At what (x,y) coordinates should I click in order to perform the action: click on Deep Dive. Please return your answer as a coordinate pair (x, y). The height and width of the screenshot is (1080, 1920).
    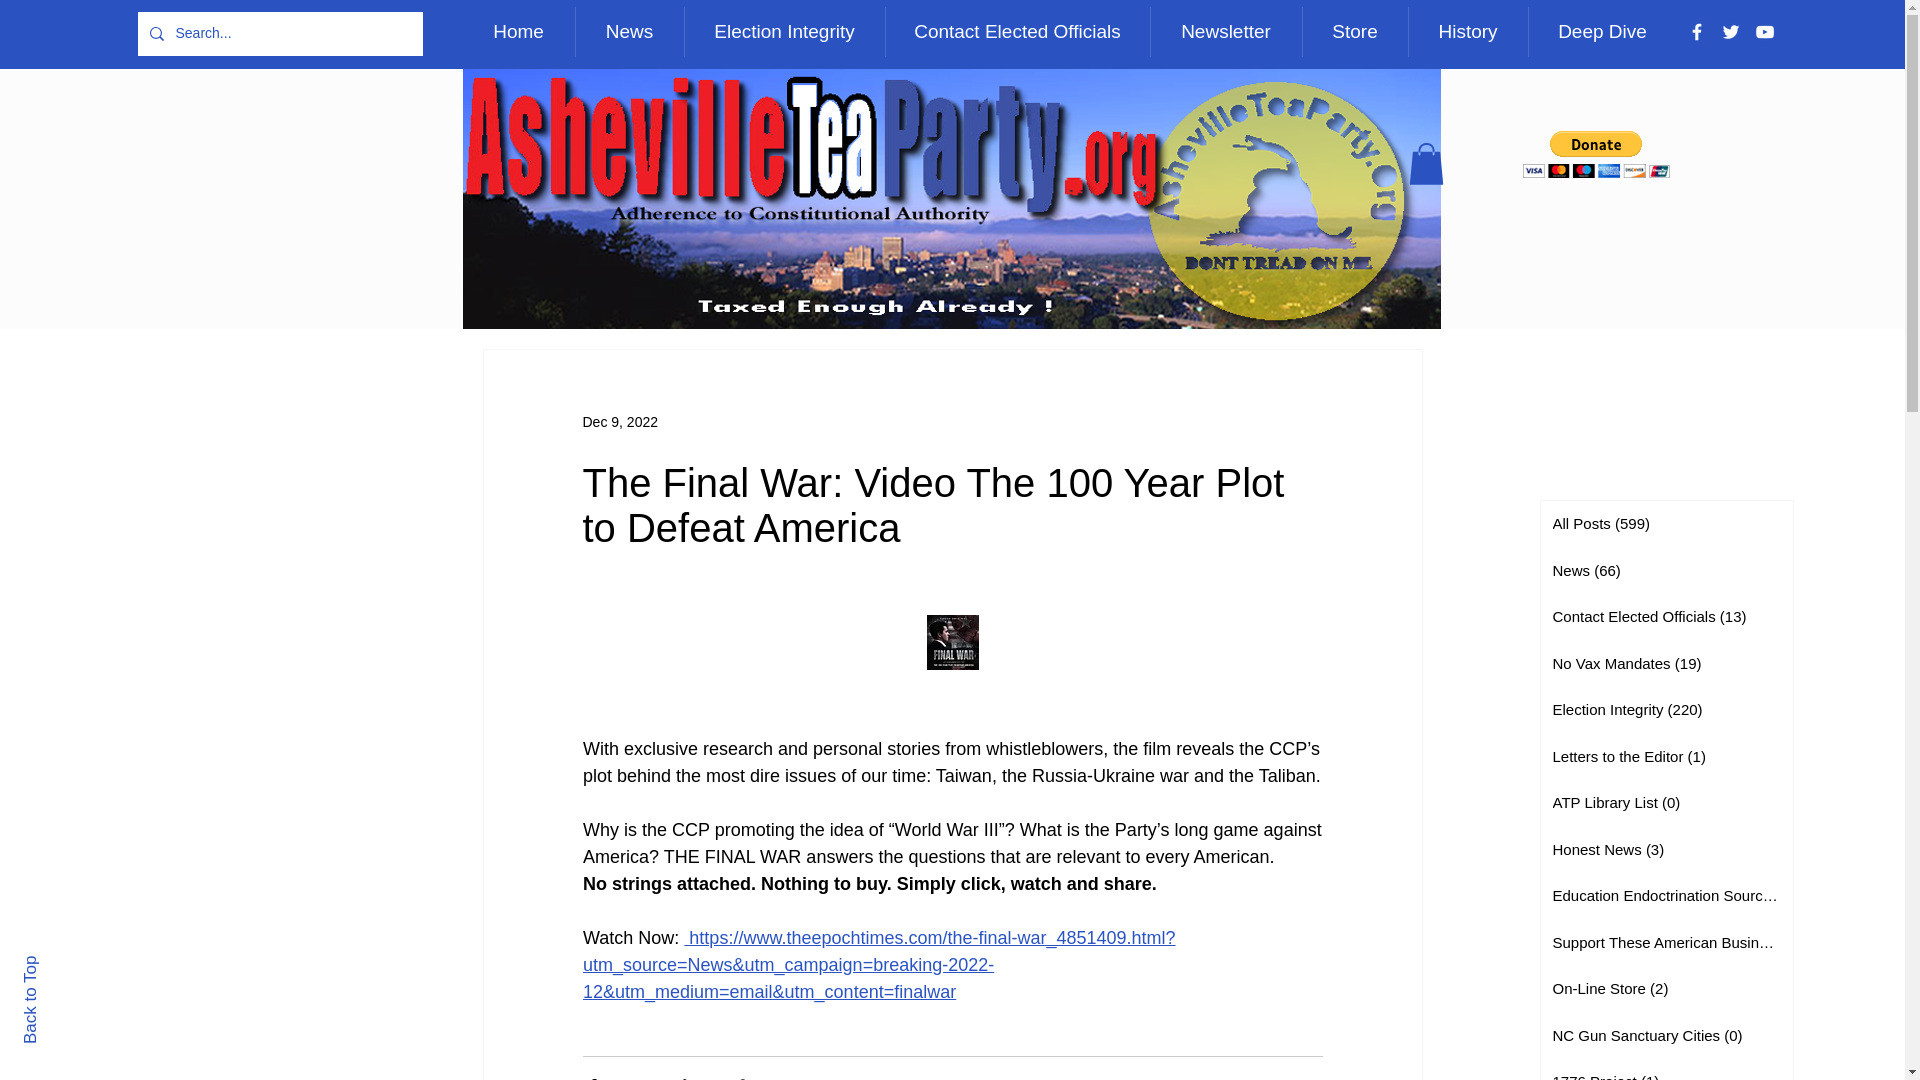
    Looking at the image, I should click on (1602, 32).